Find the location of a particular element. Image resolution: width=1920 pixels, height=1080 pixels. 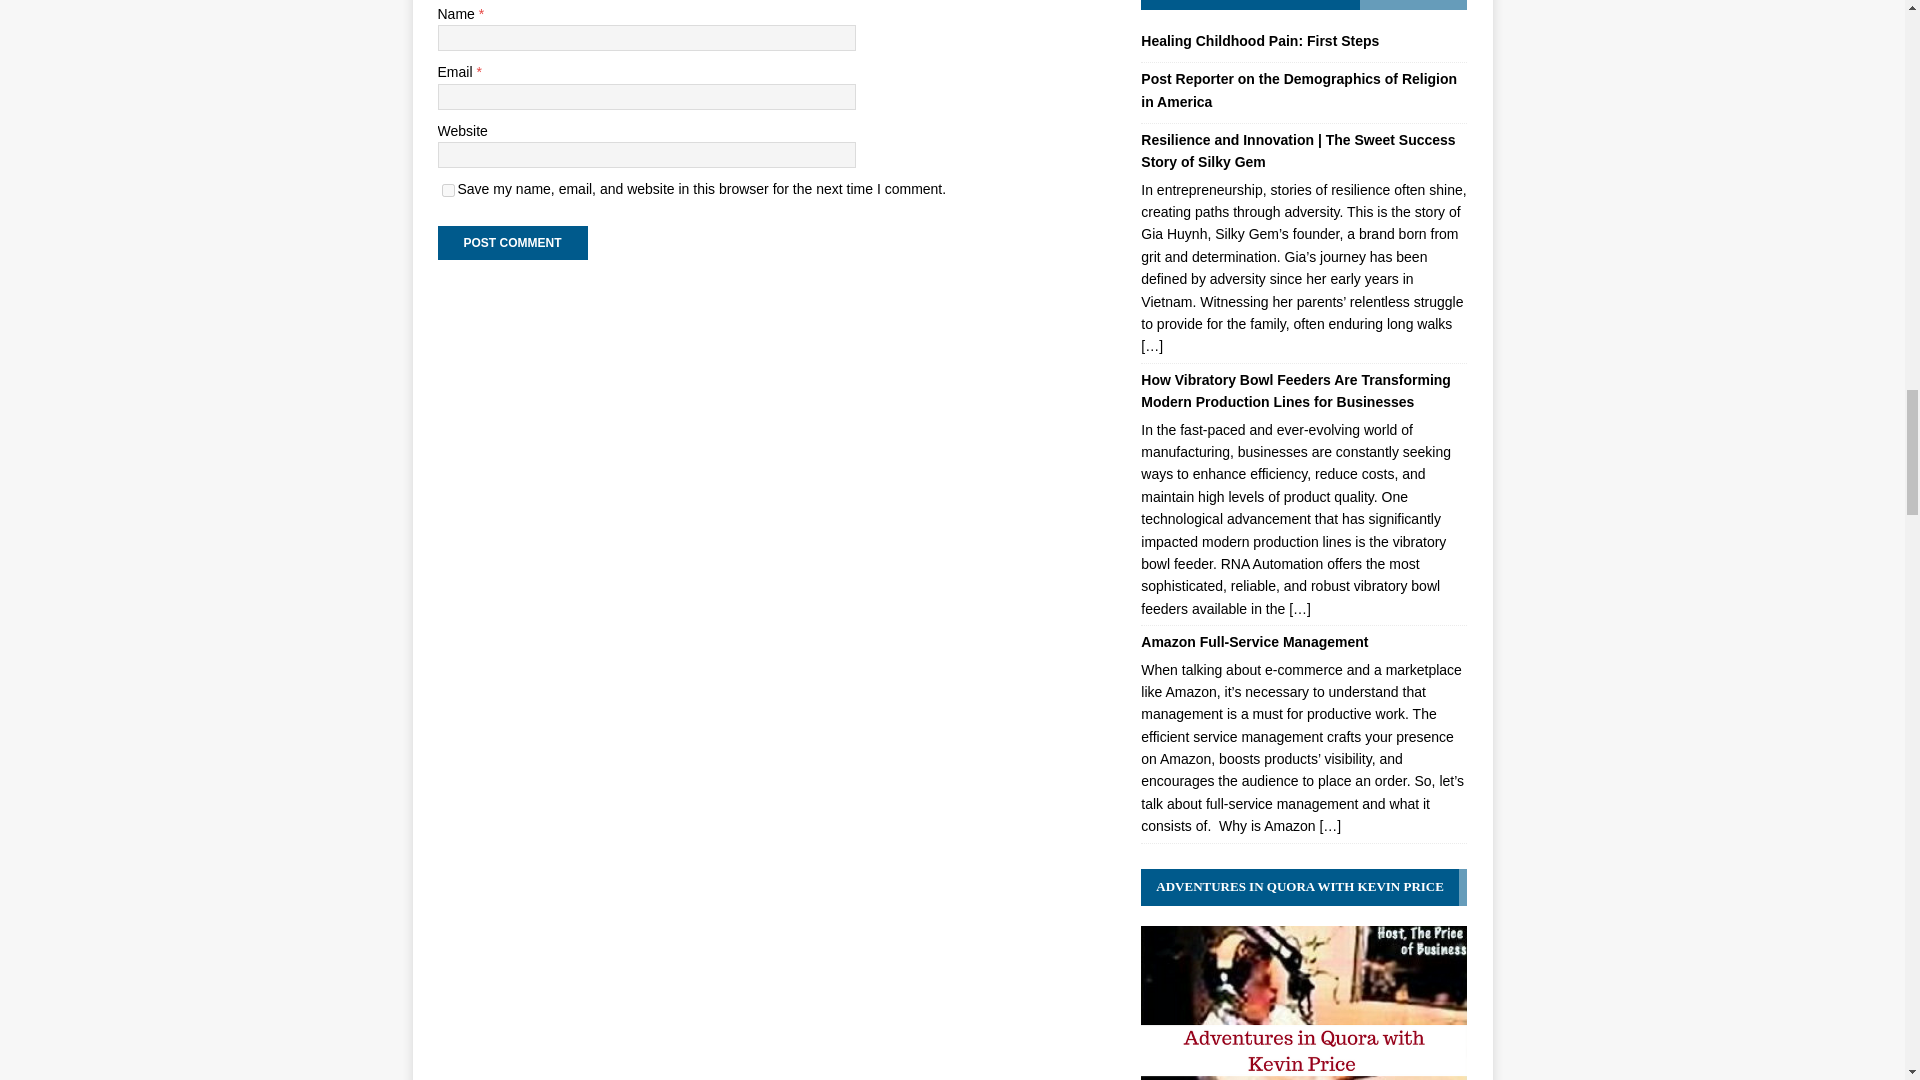

Post Comment is located at coordinates (512, 242).